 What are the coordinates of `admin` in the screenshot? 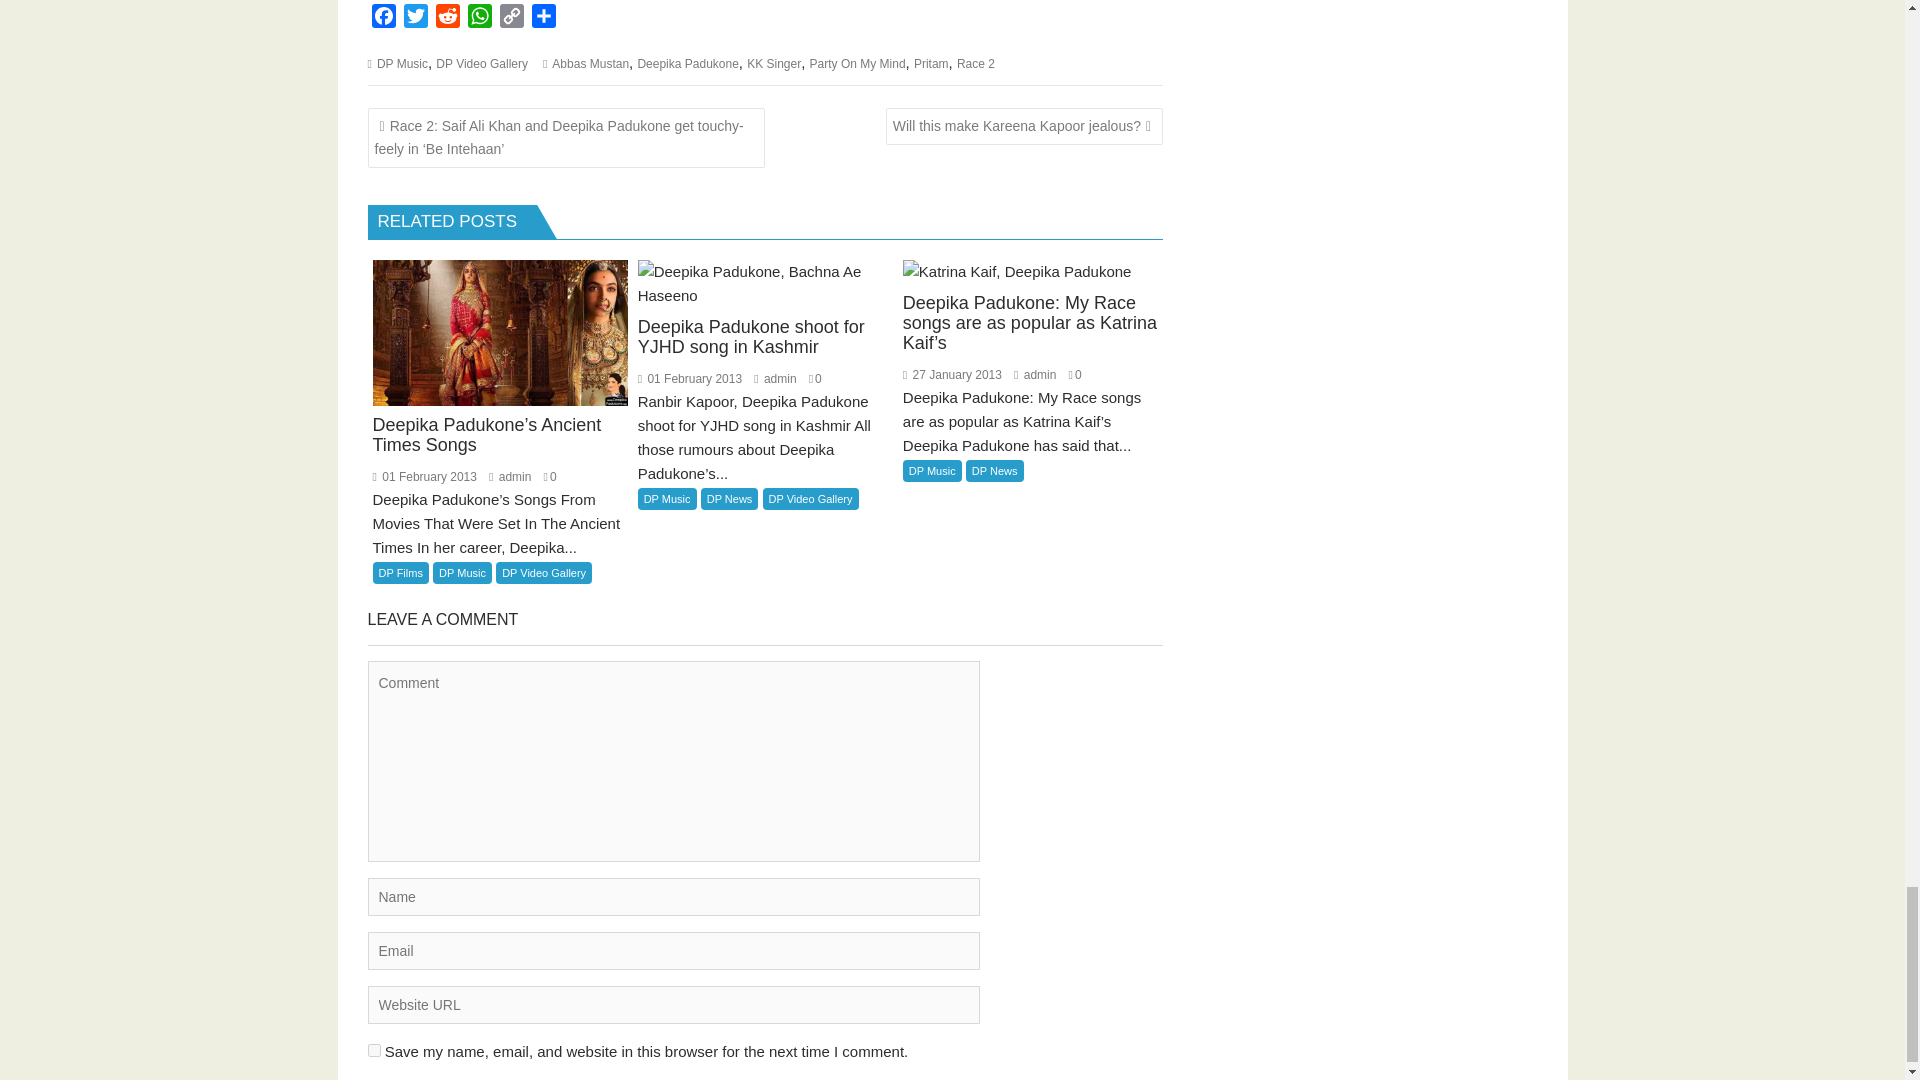 It's located at (1034, 375).